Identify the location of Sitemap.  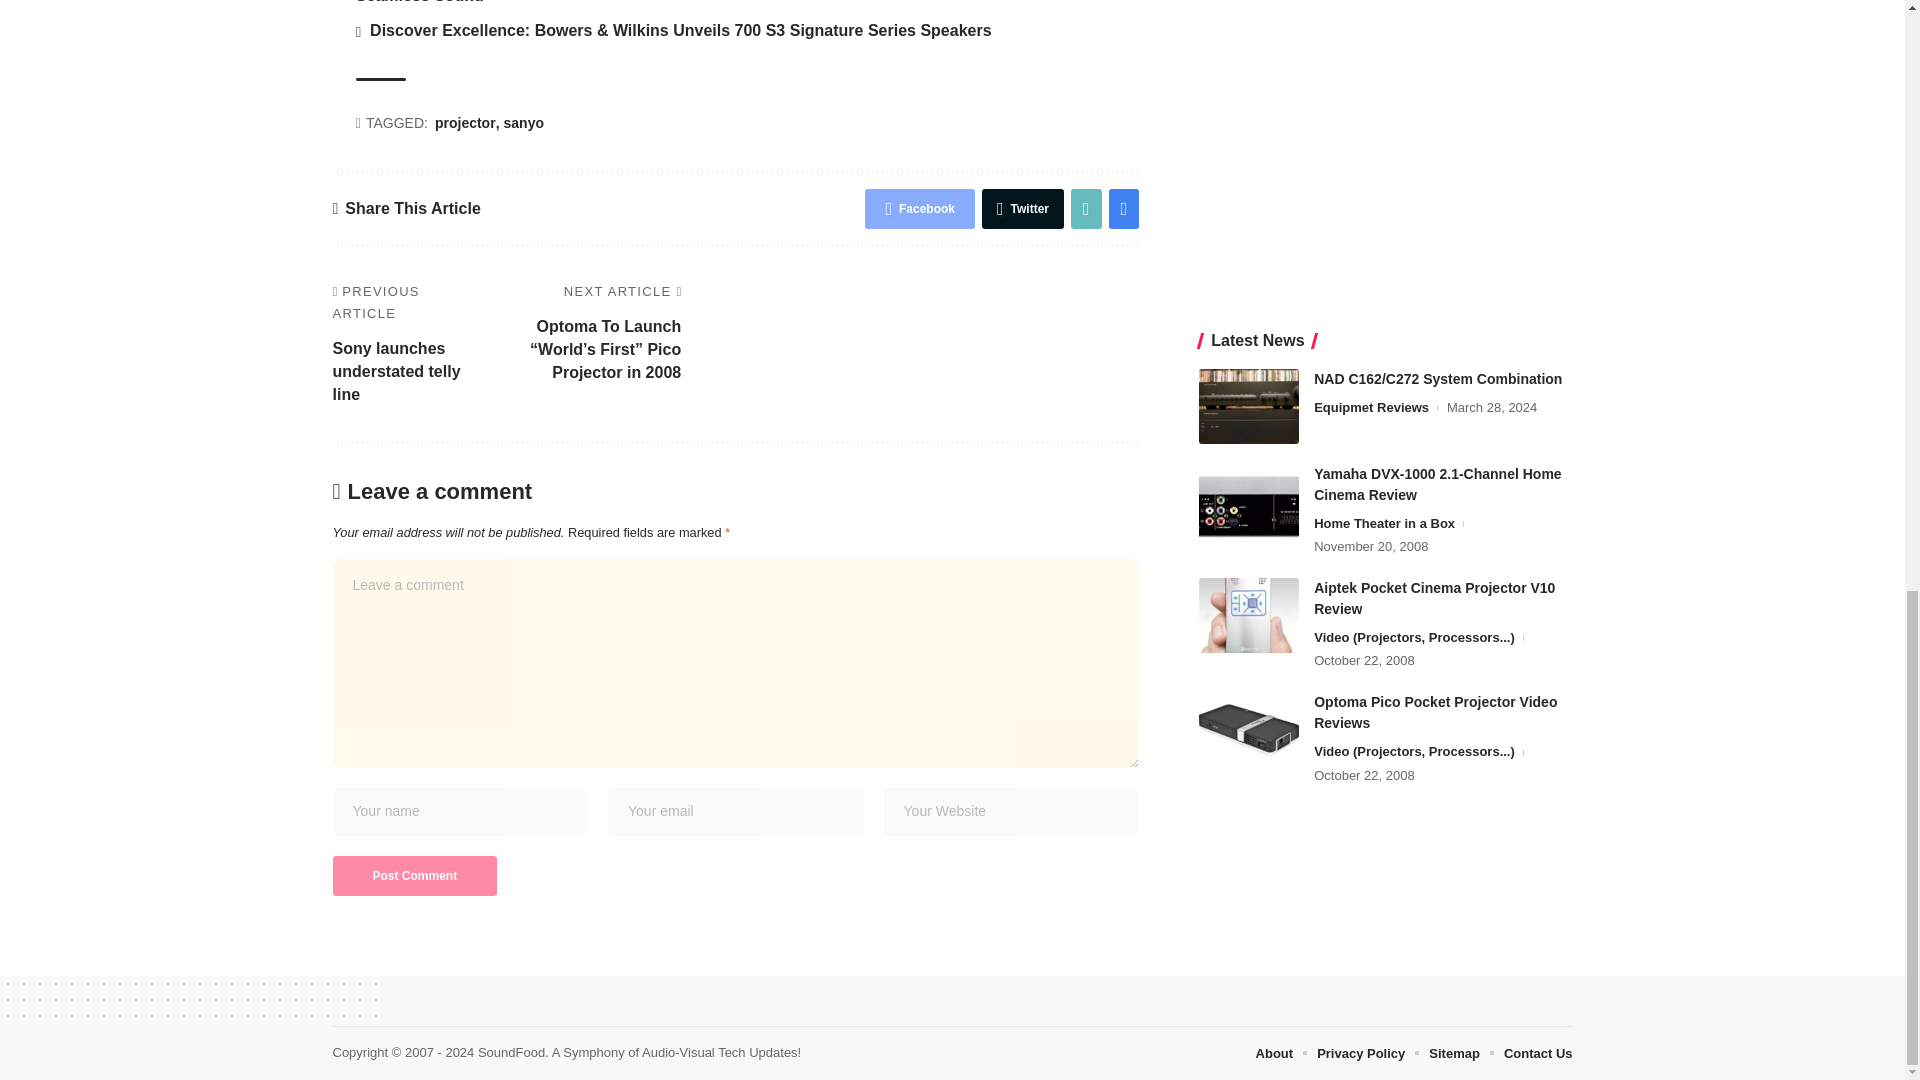
(1454, 1053).